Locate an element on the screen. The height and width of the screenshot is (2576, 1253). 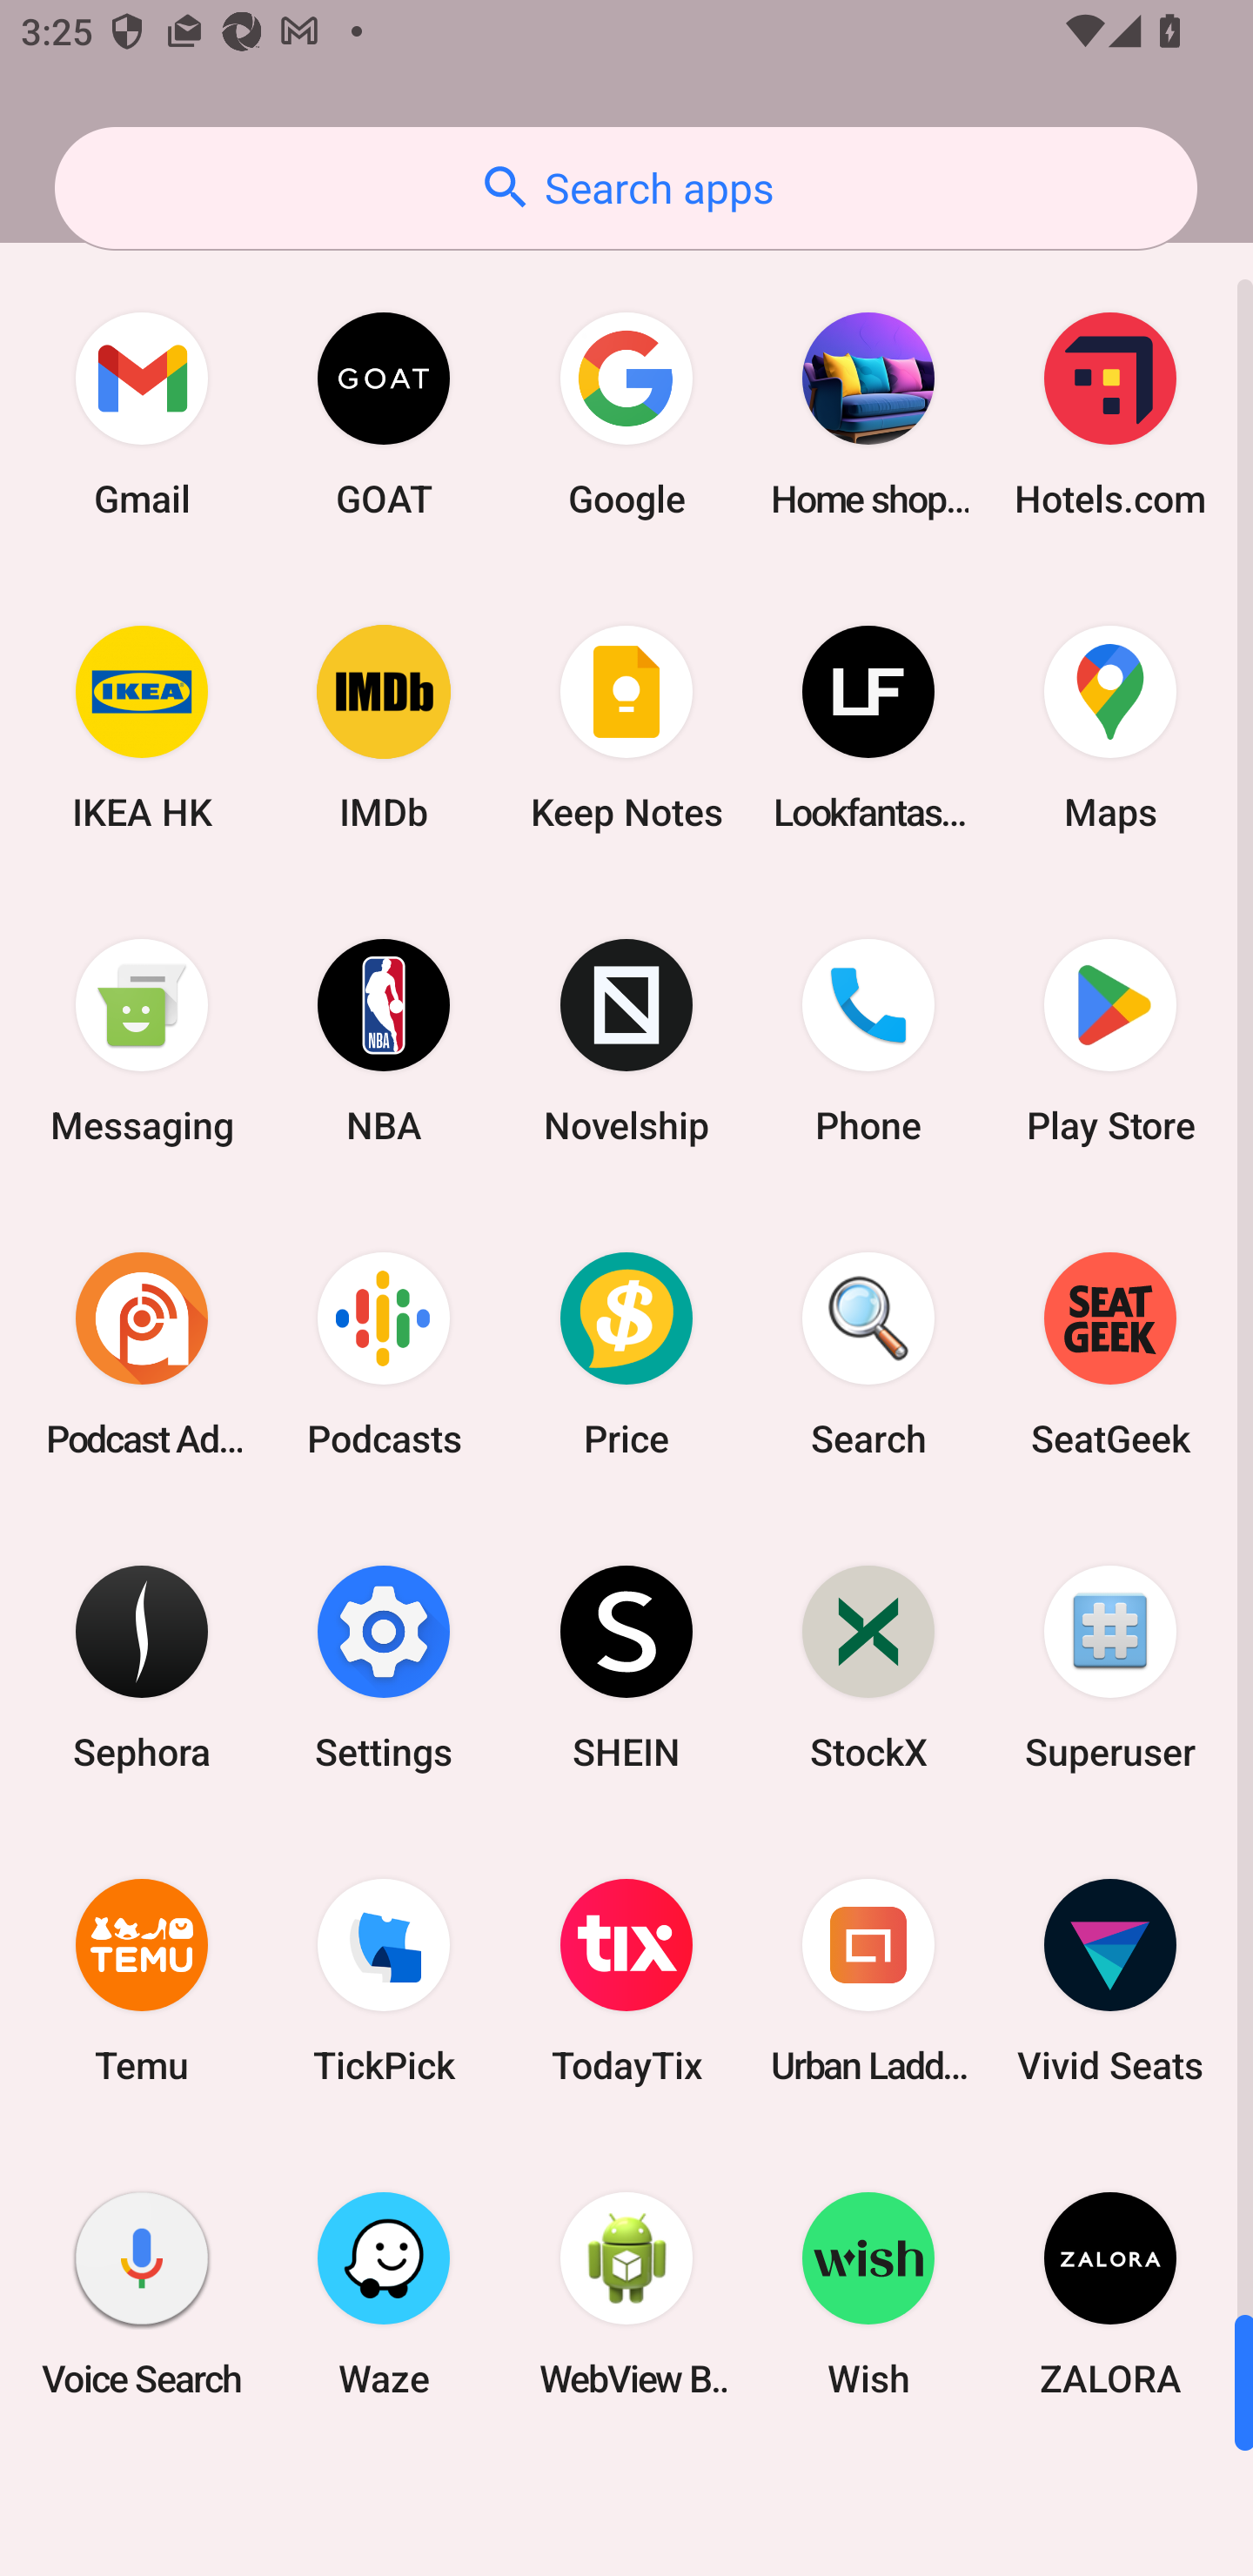
Wish is located at coordinates (868, 2293).